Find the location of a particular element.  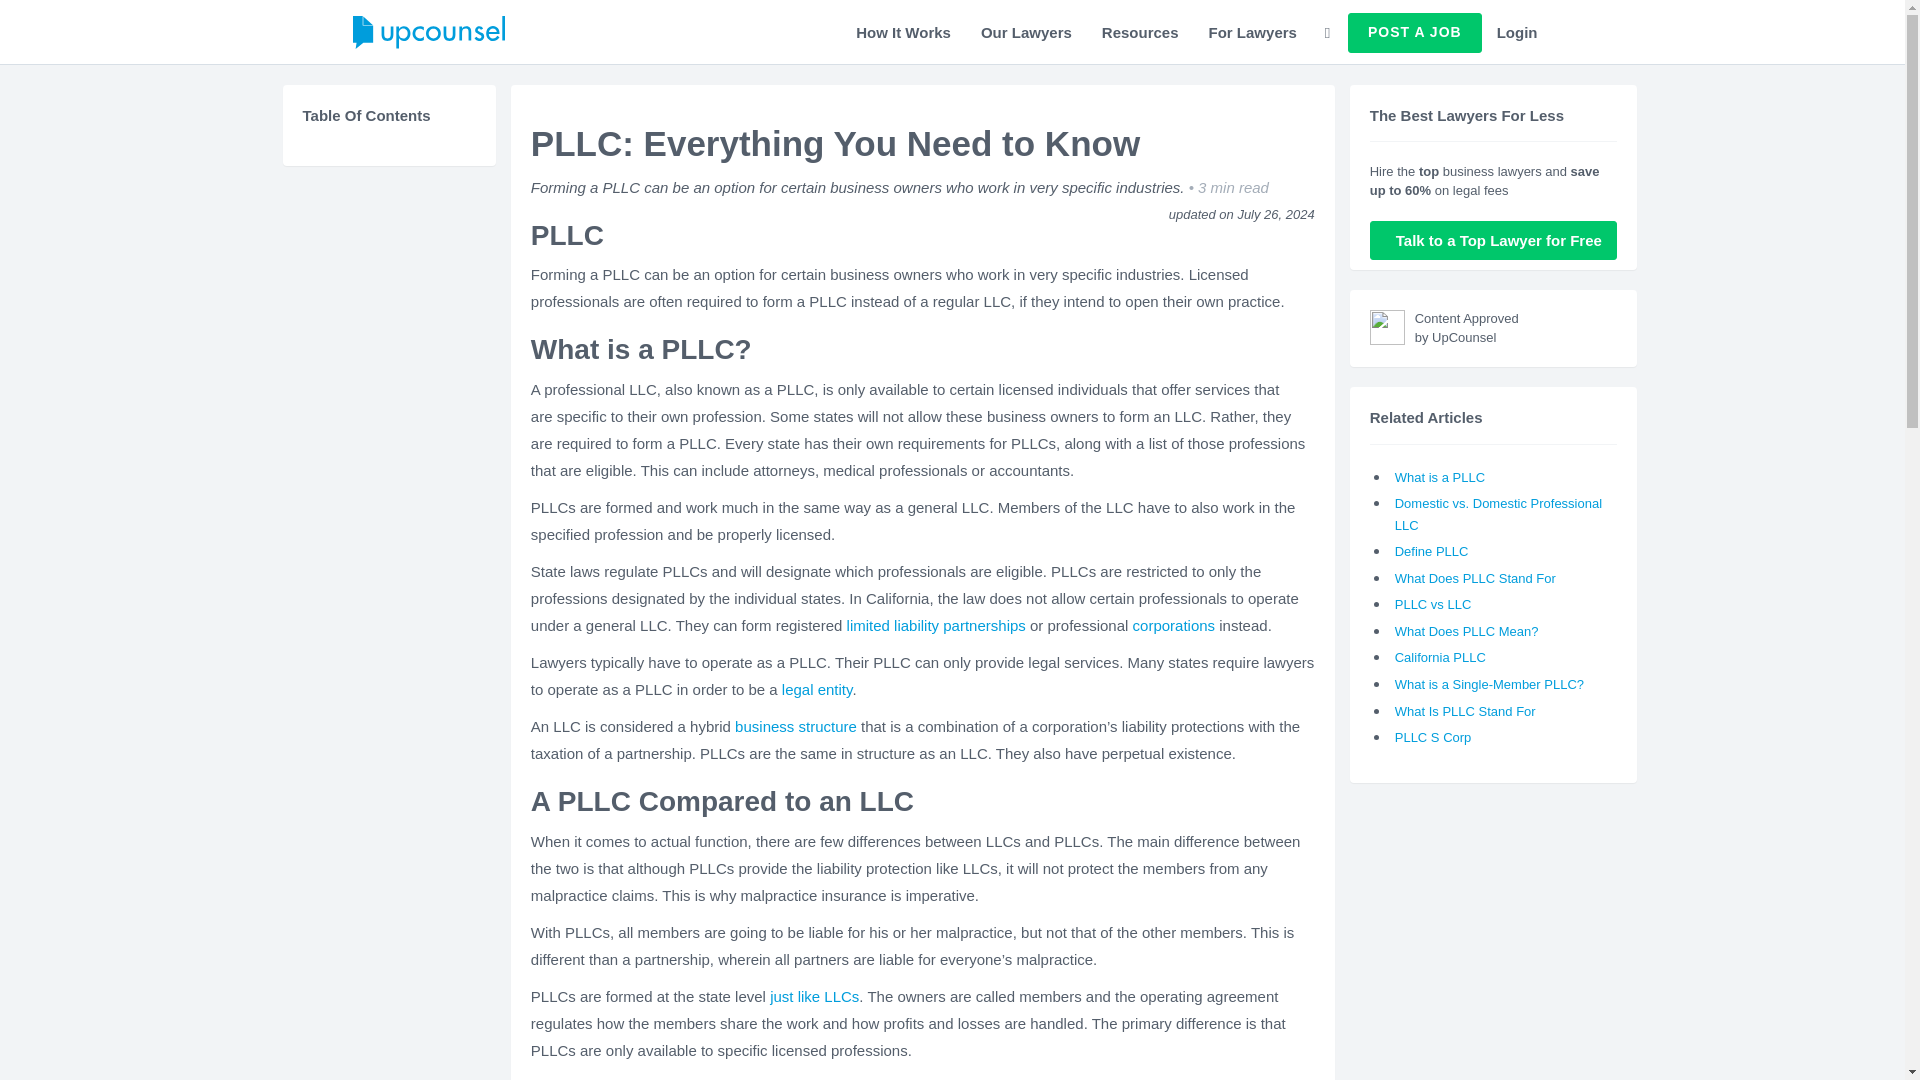

Login is located at coordinates (1518, 32).